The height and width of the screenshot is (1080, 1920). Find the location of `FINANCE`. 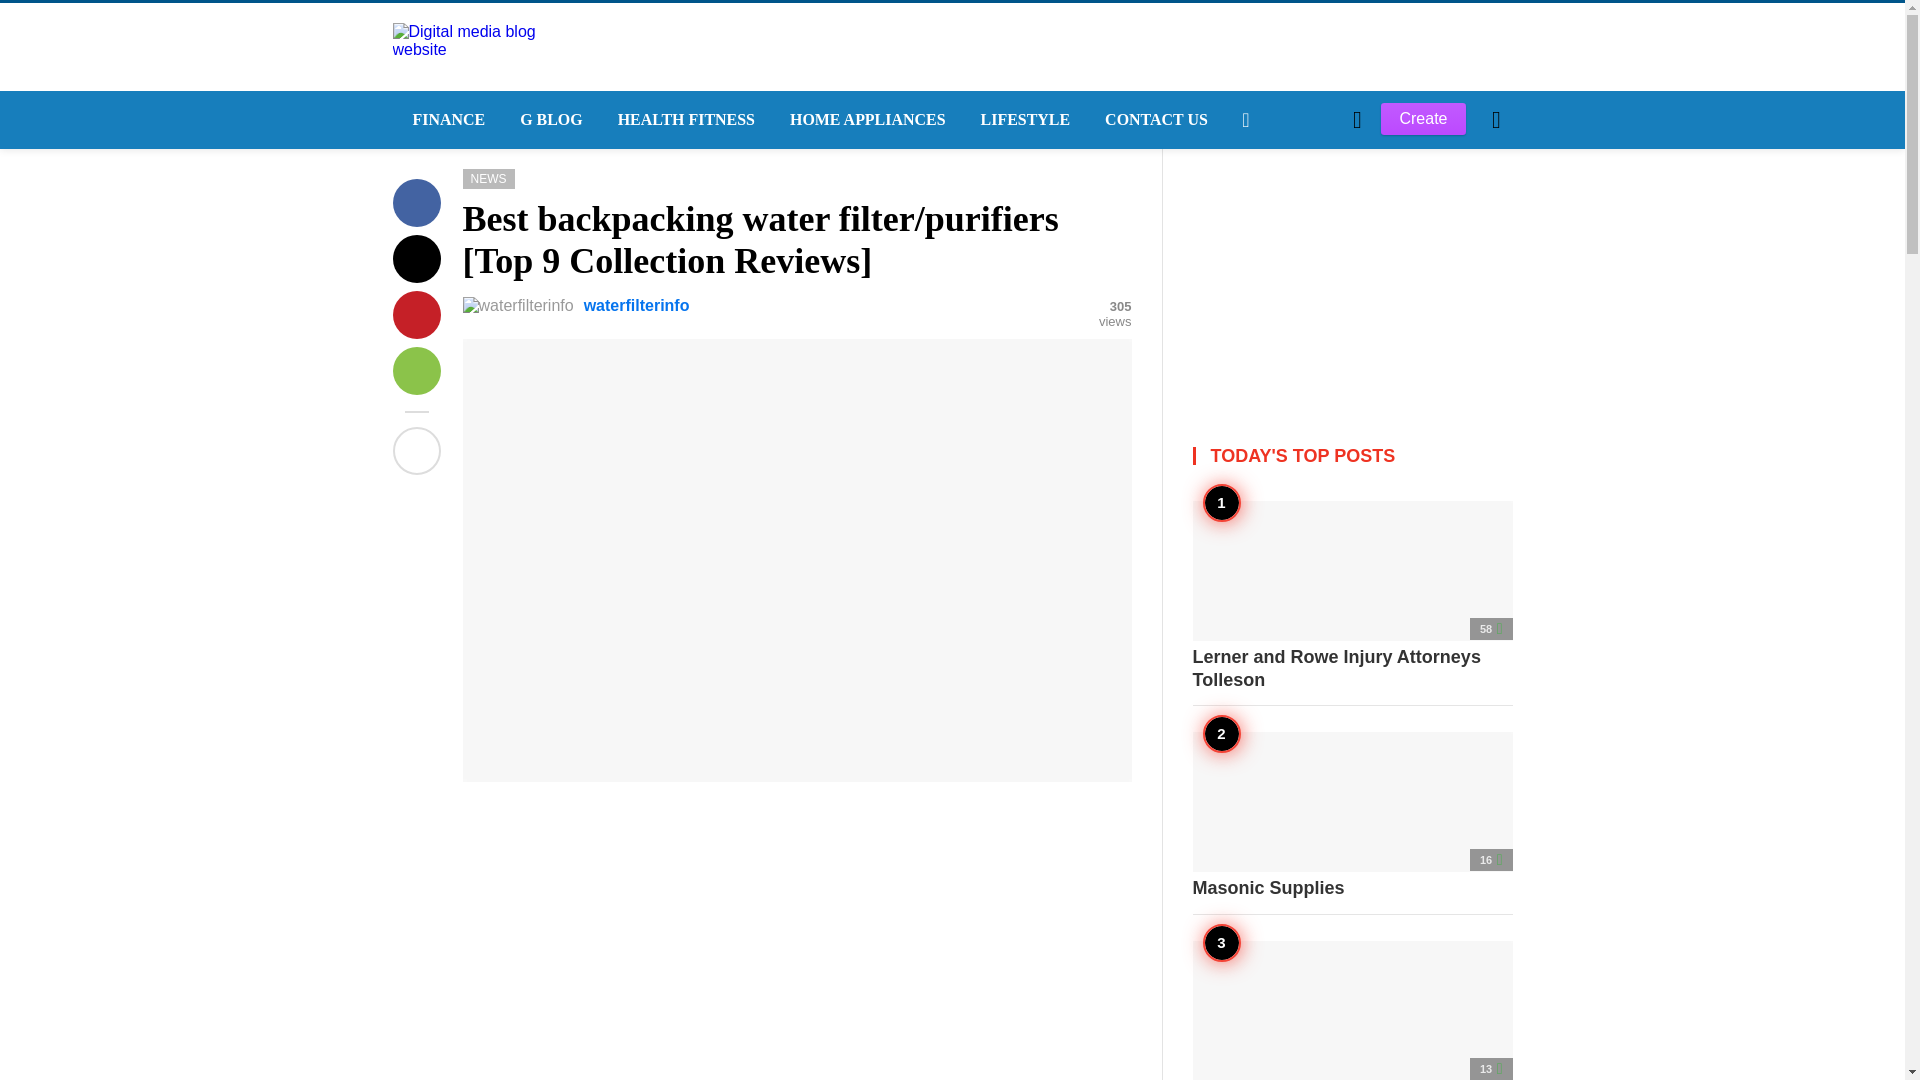

FINANCE is located at coordinates (445, 120).